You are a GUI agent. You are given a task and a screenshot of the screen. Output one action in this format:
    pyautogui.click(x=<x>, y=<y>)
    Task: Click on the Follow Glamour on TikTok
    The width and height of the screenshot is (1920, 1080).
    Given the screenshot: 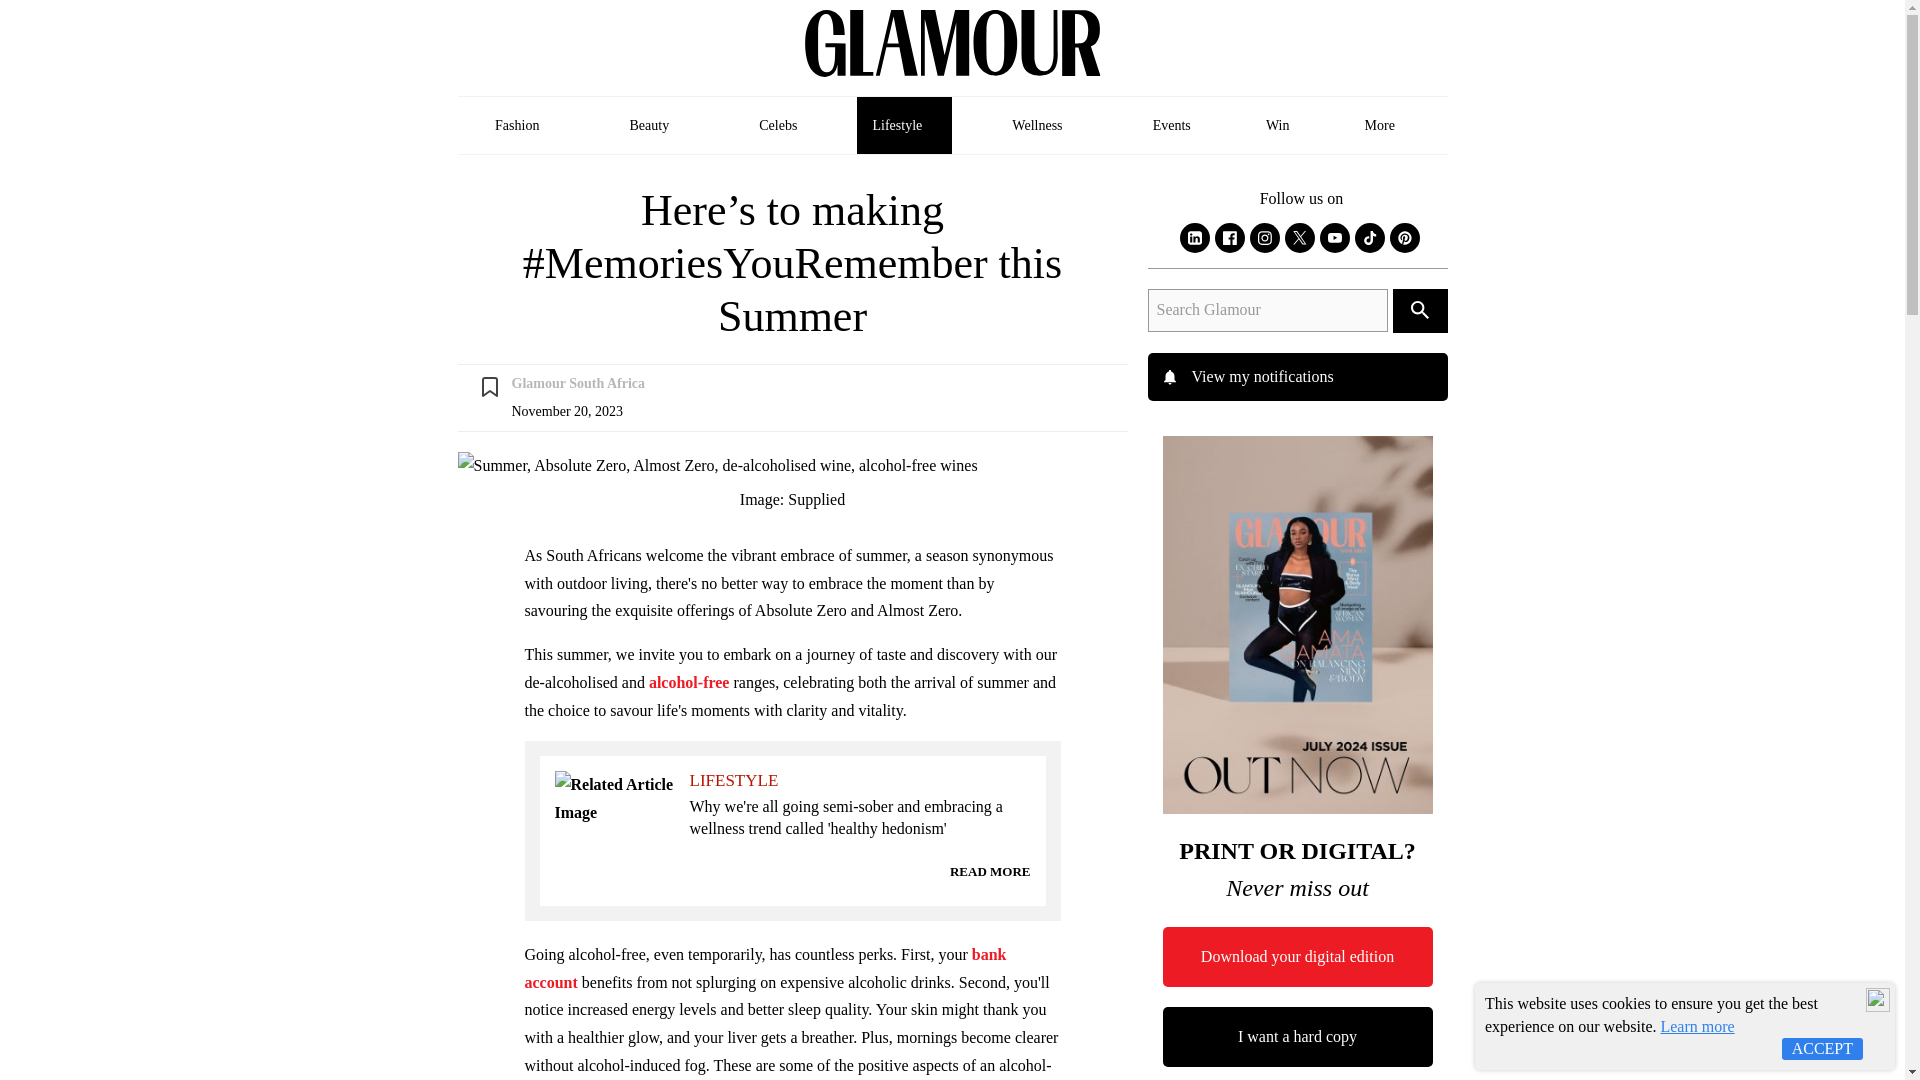 What is the action you would take?
    pyautogui.click(x=1370, y=237)
    